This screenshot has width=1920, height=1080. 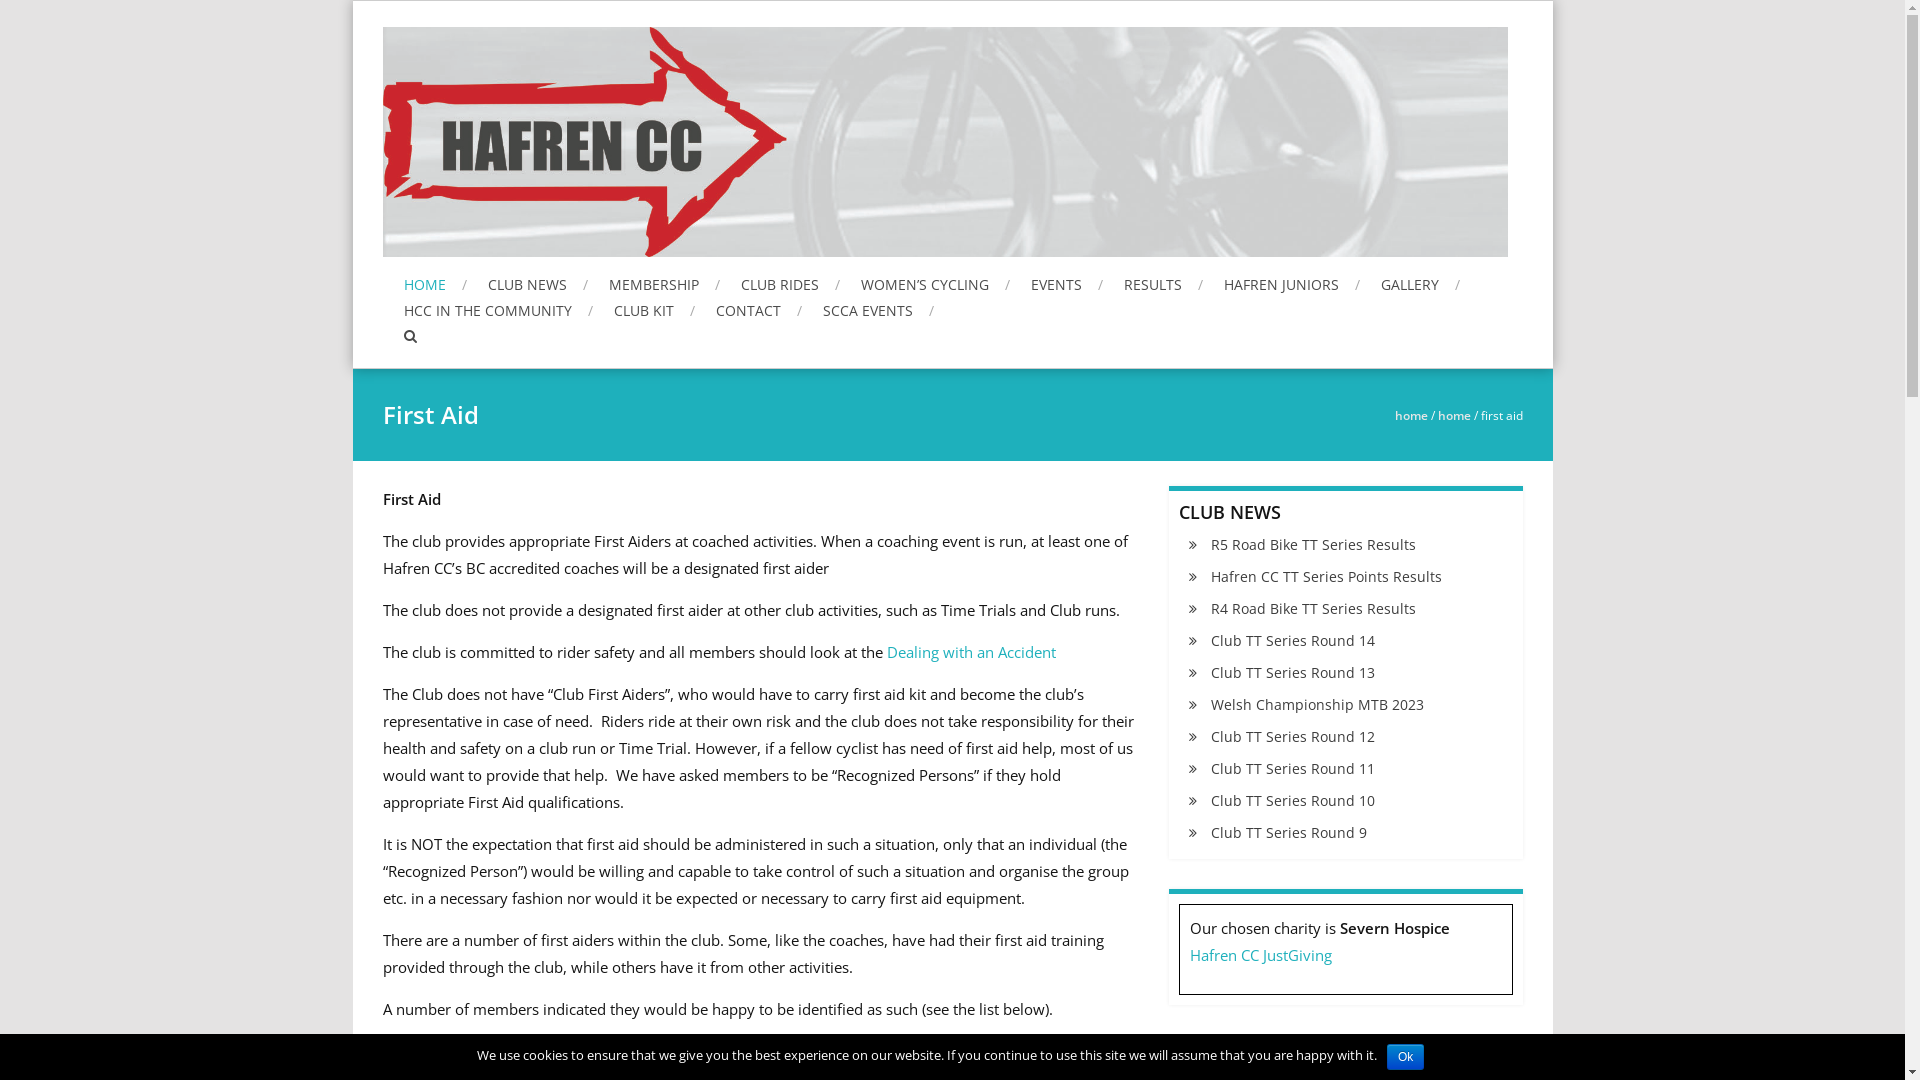 I want to click on Skip to content, so click(x=352, y=0).